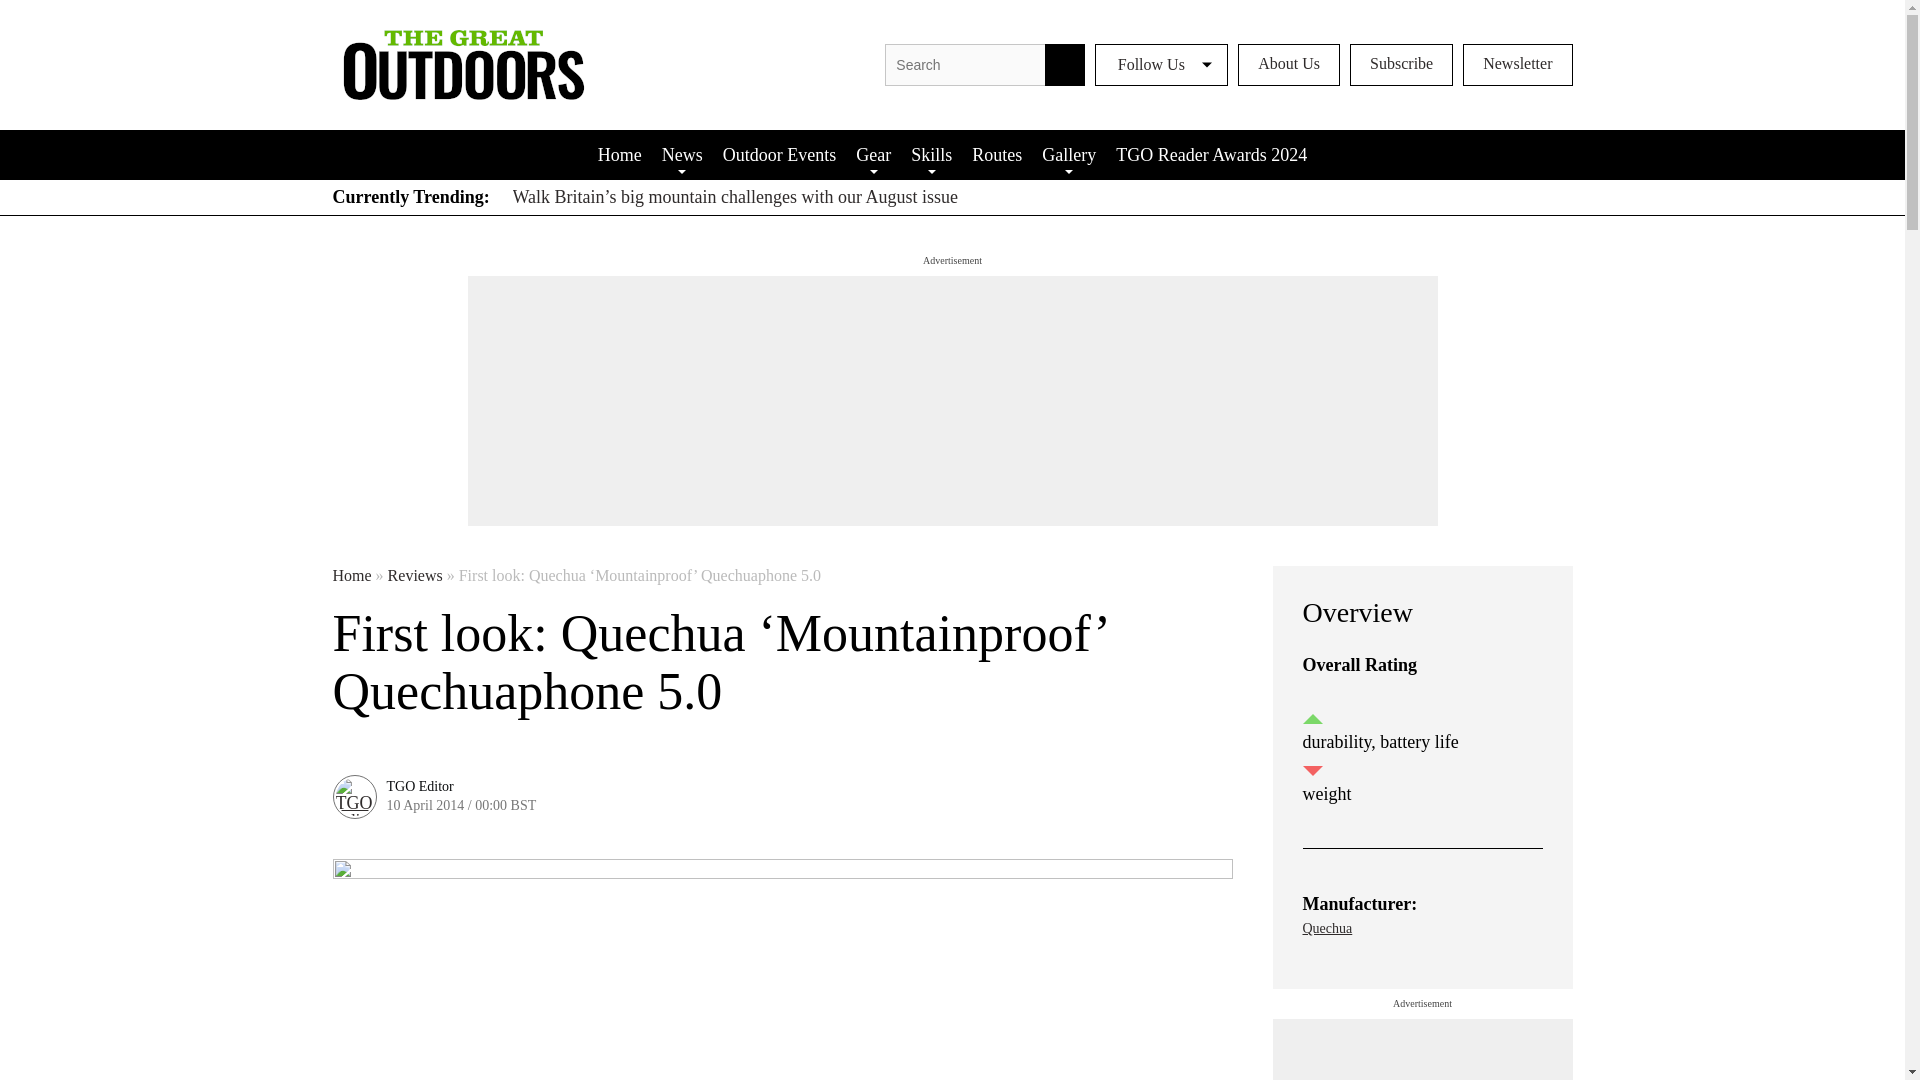 The width and height of the screenshot is (1920, 1080). What do you see at coordinates (1289, 65) in the screenshot?
I see `About Us` at bounding box center [1289, 65].